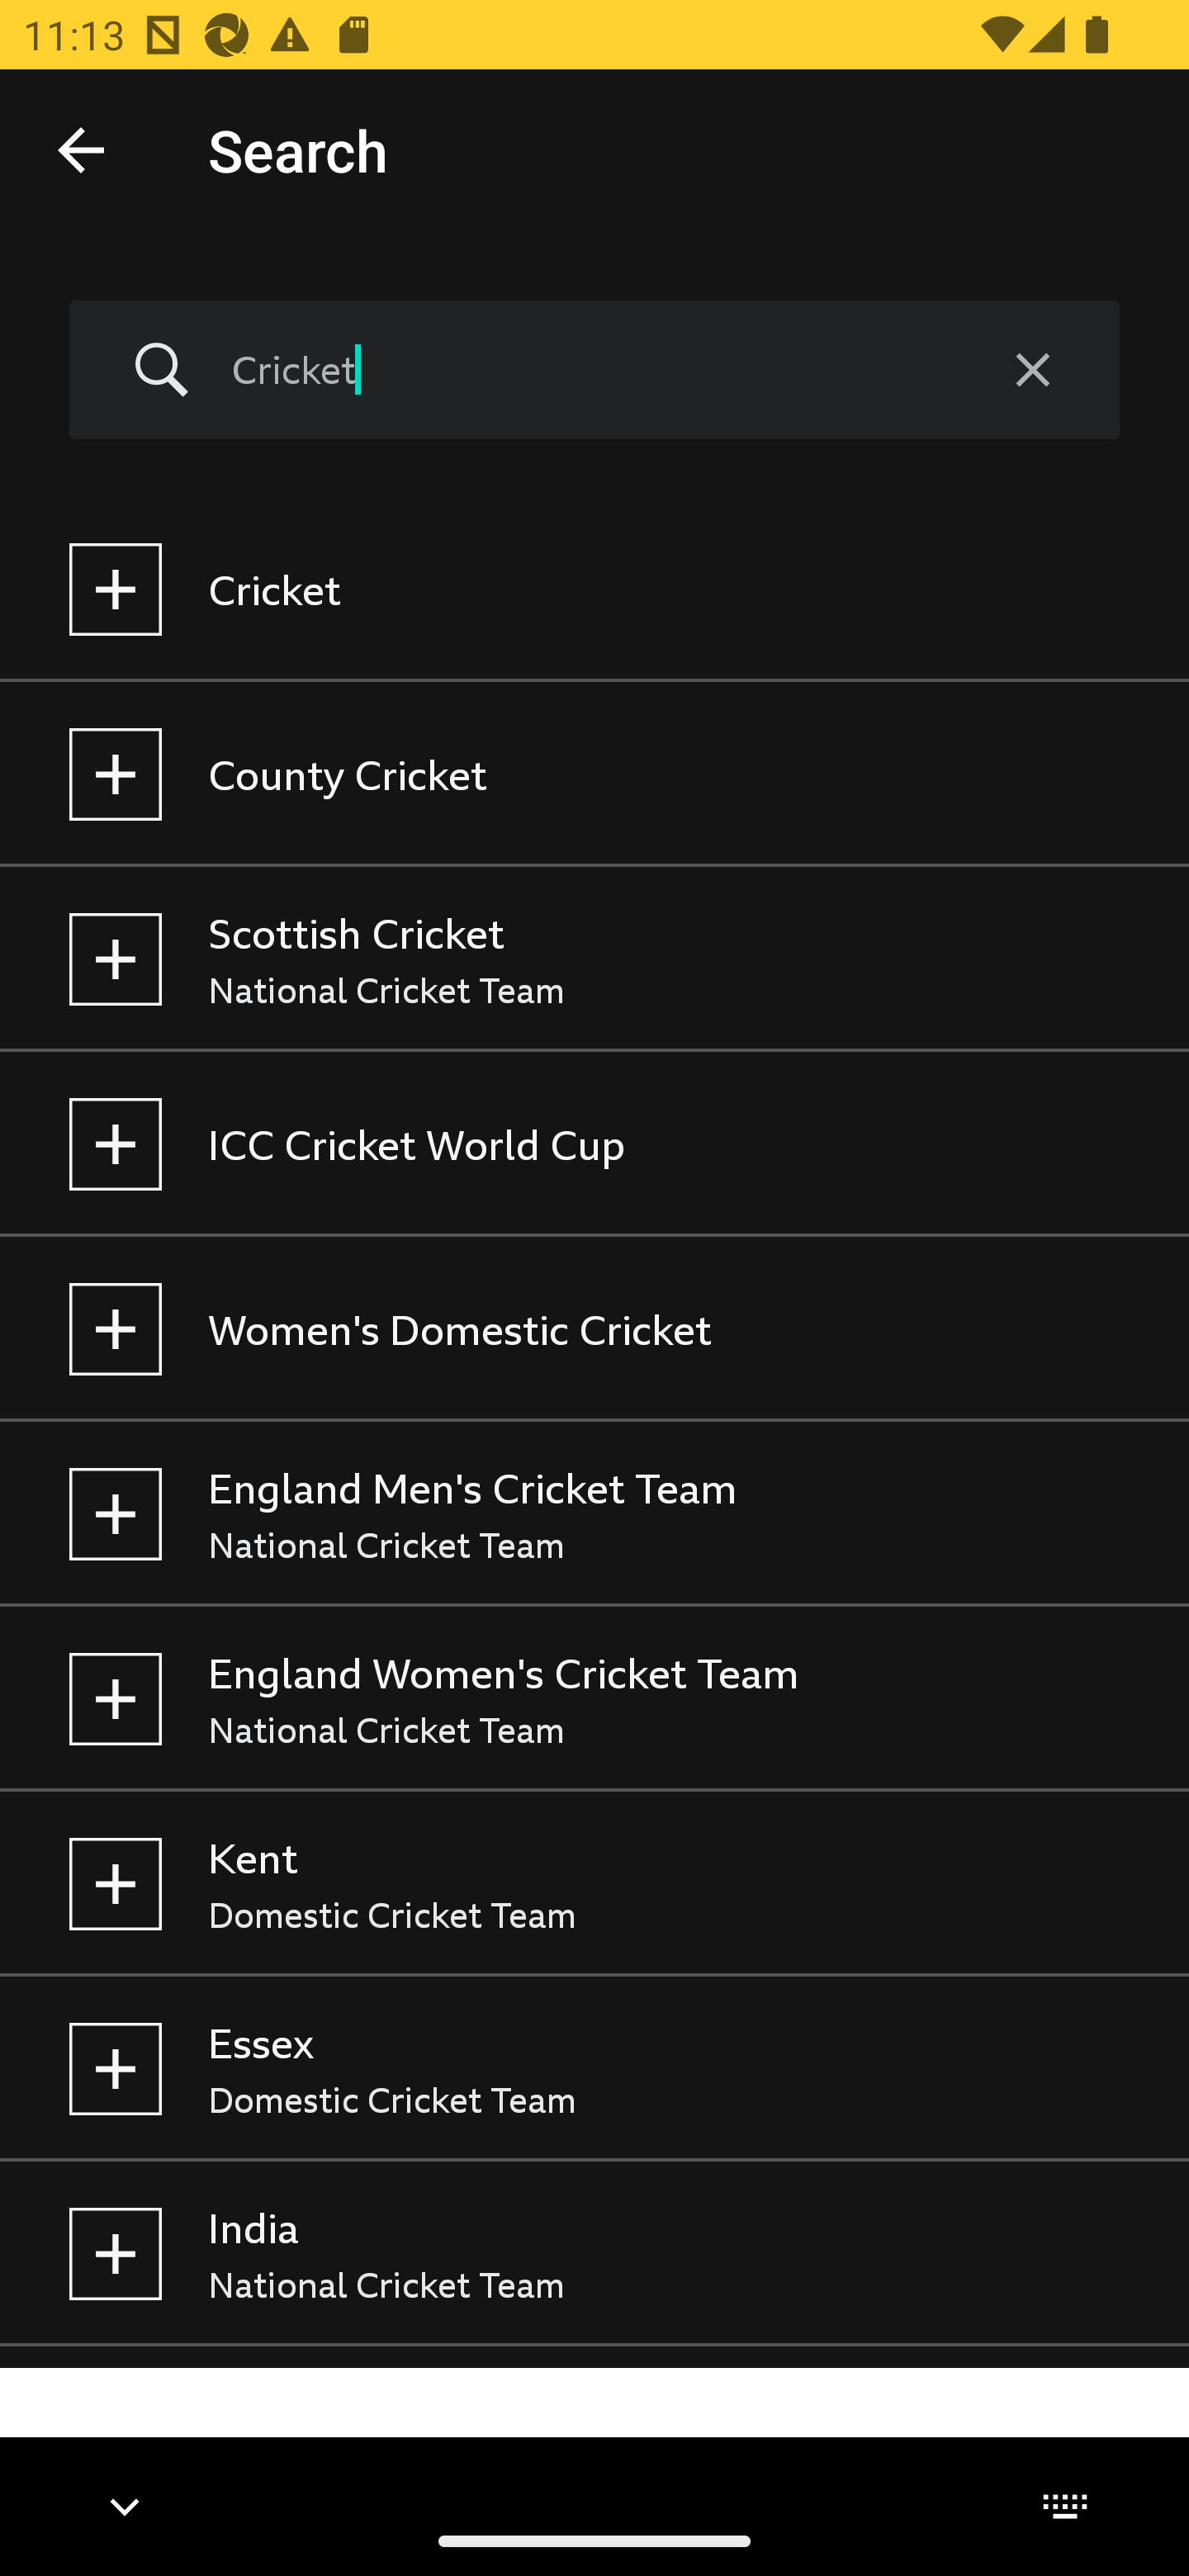 This screenshot has height=2576, width=1189. Describe the element at coordinates (594, 590) in the screenshot. I see `Cricket` at that location.